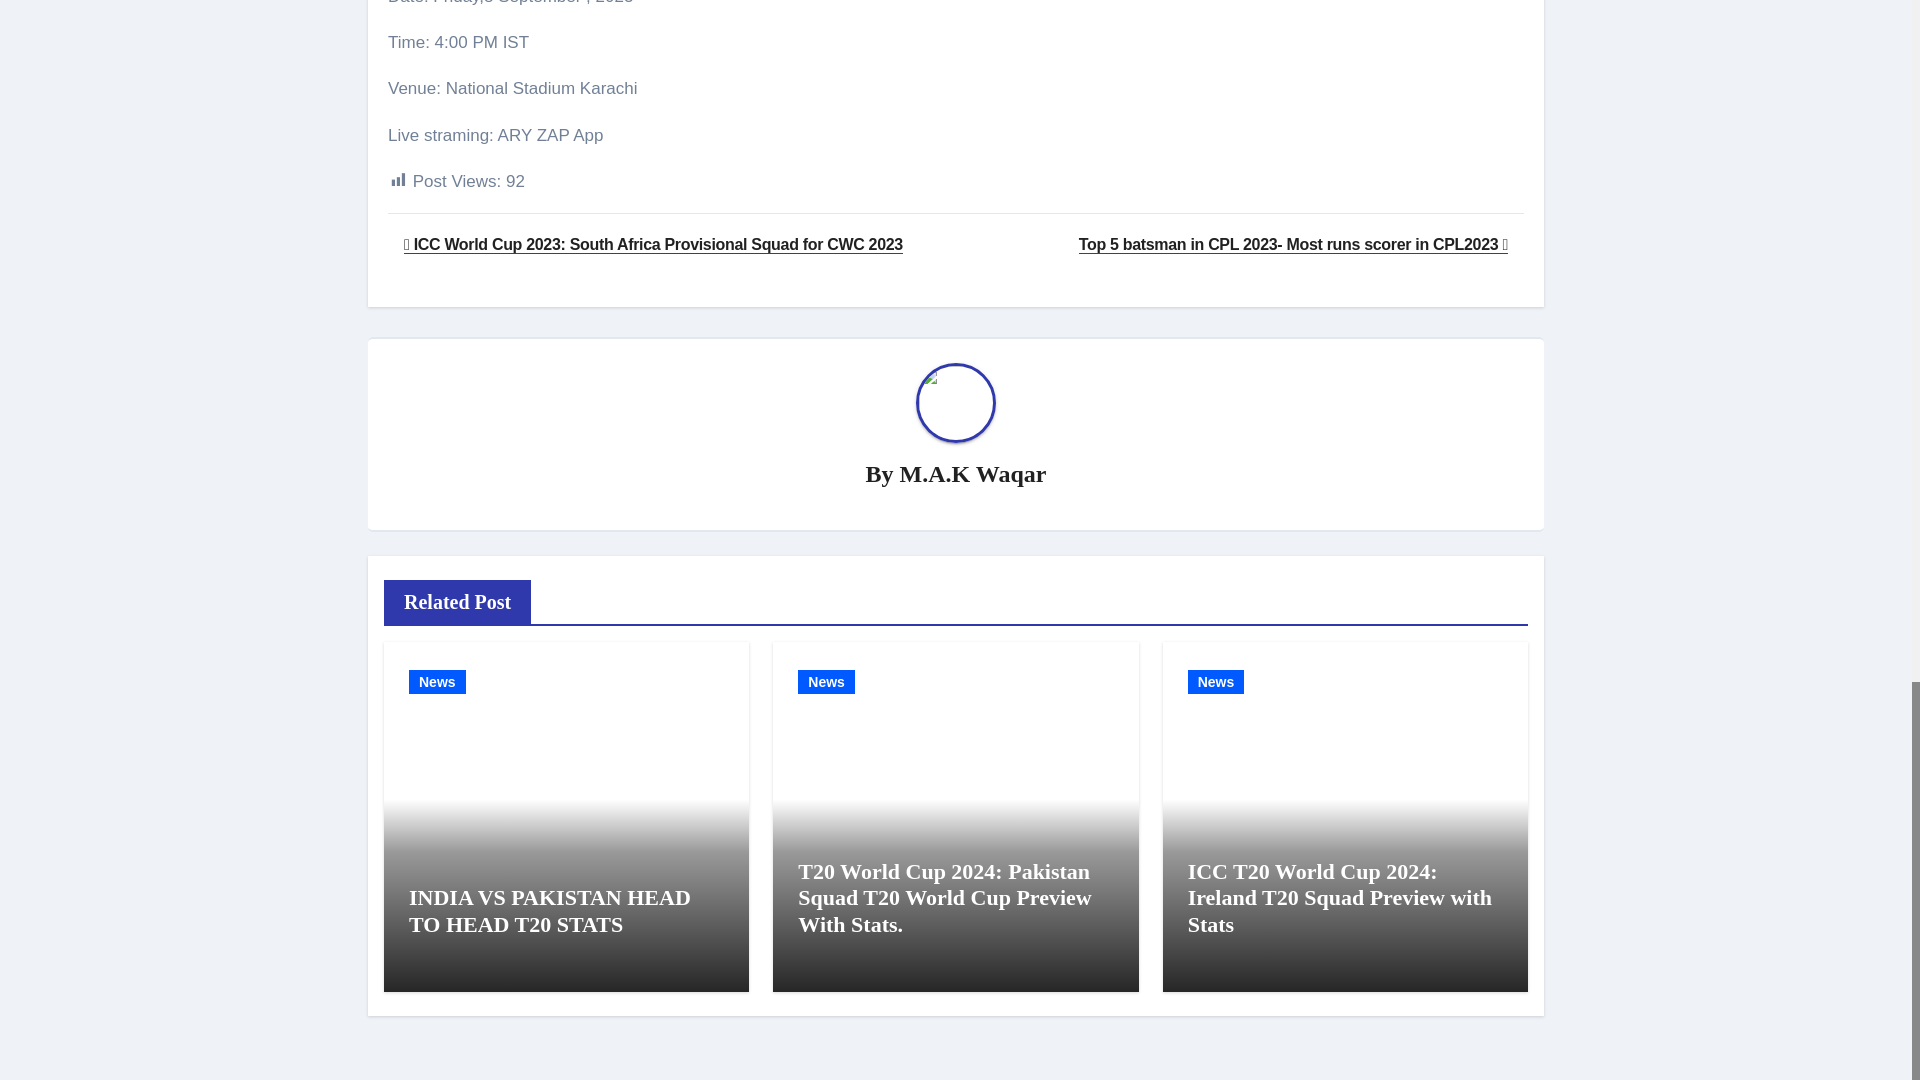  I want to click on INDIA VS PAKISTAN HEAD TO HEAD T20 STATS, so click(550, 910).